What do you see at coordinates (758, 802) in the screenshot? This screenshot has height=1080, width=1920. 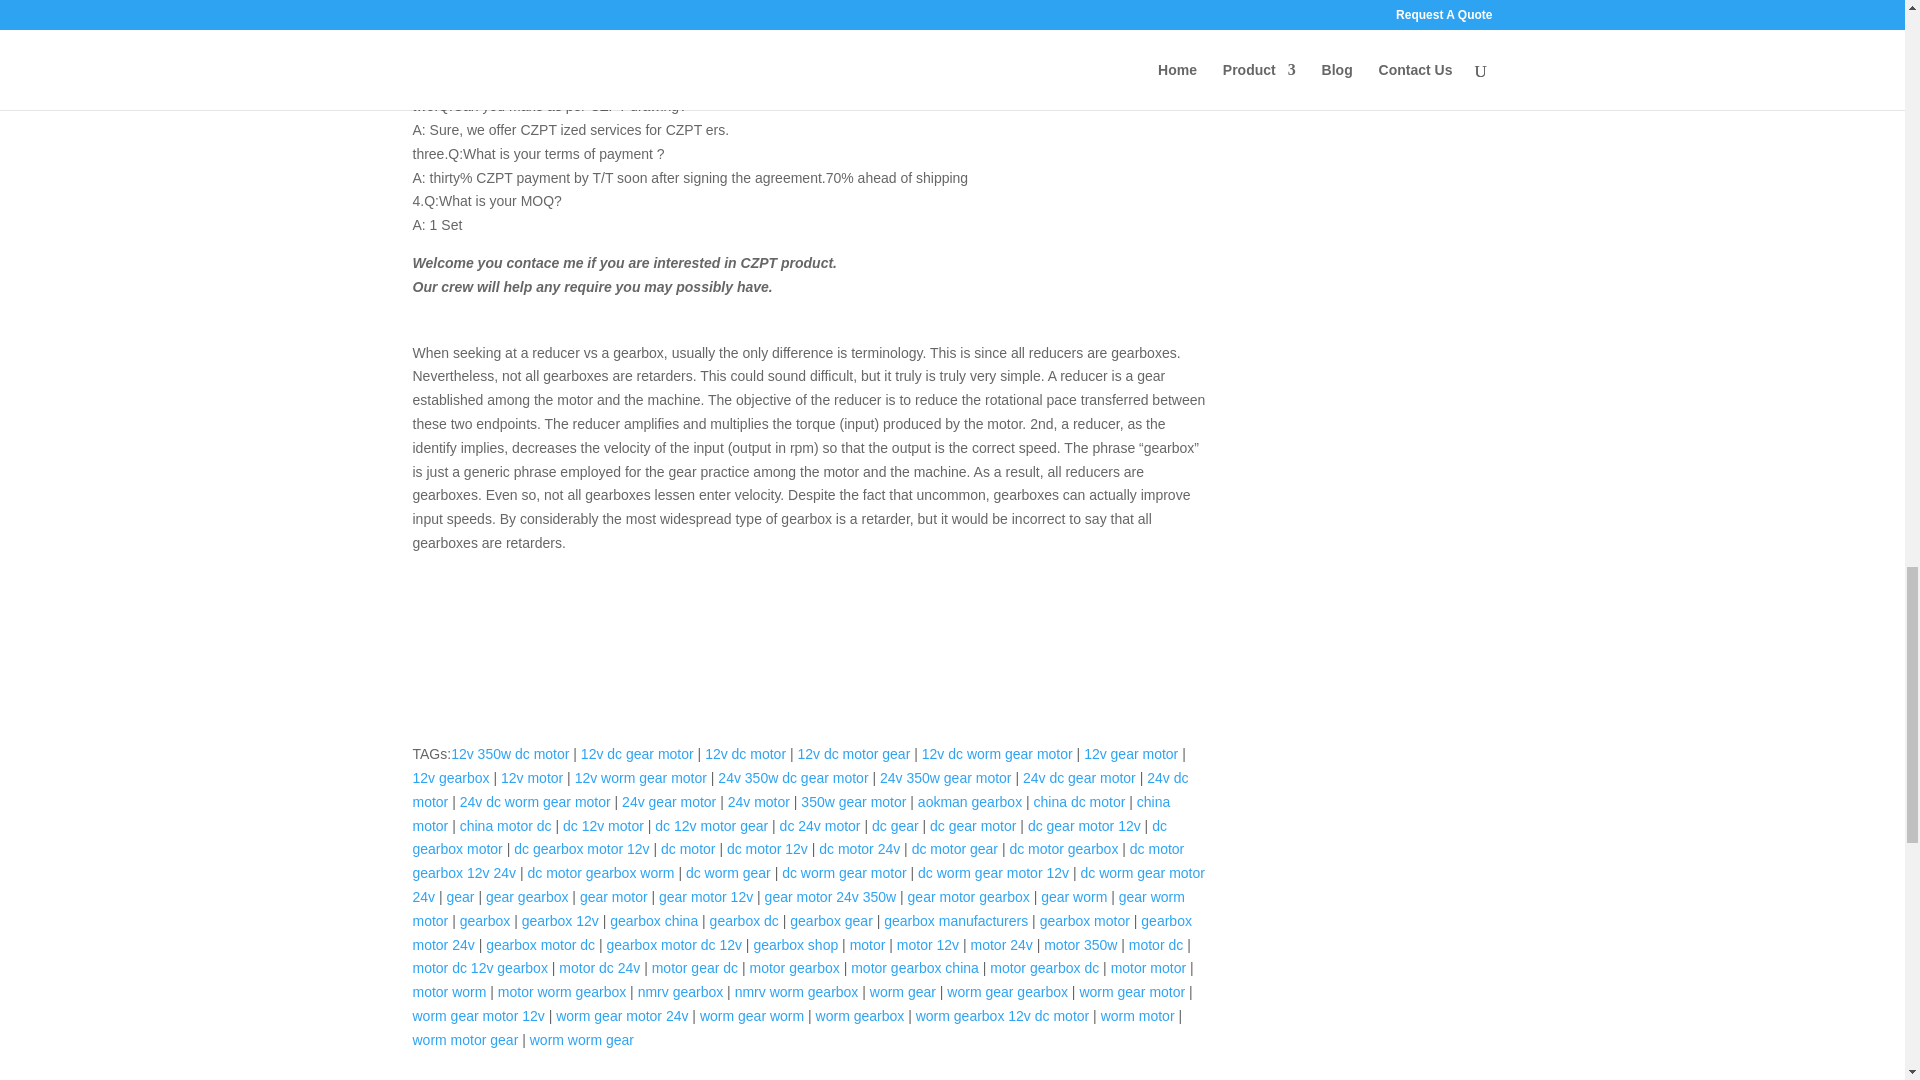 I see `24v motor` at bounding box center [758, 802].